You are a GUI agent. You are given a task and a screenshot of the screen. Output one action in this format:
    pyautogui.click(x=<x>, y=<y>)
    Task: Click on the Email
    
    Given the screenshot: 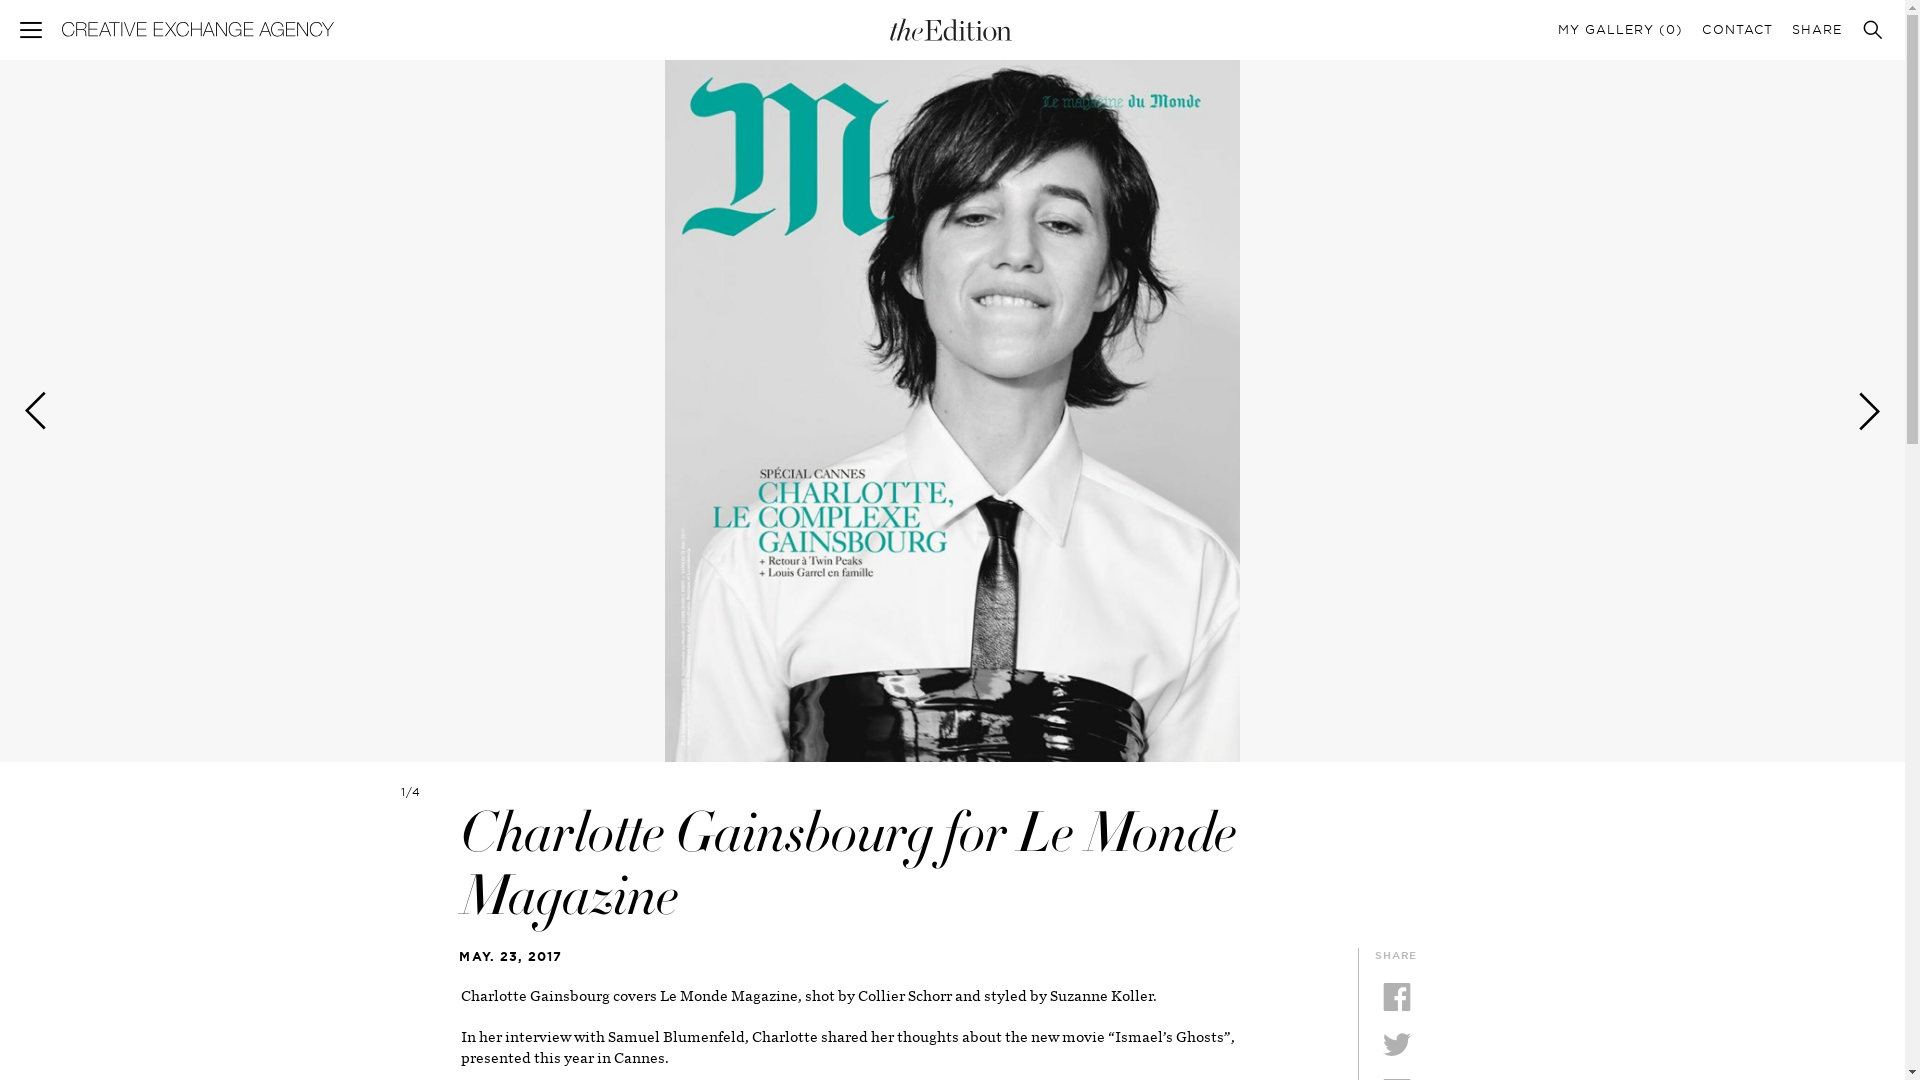 What is the action you would take?
    pyautogui.click(x=1396, y=1078)
    